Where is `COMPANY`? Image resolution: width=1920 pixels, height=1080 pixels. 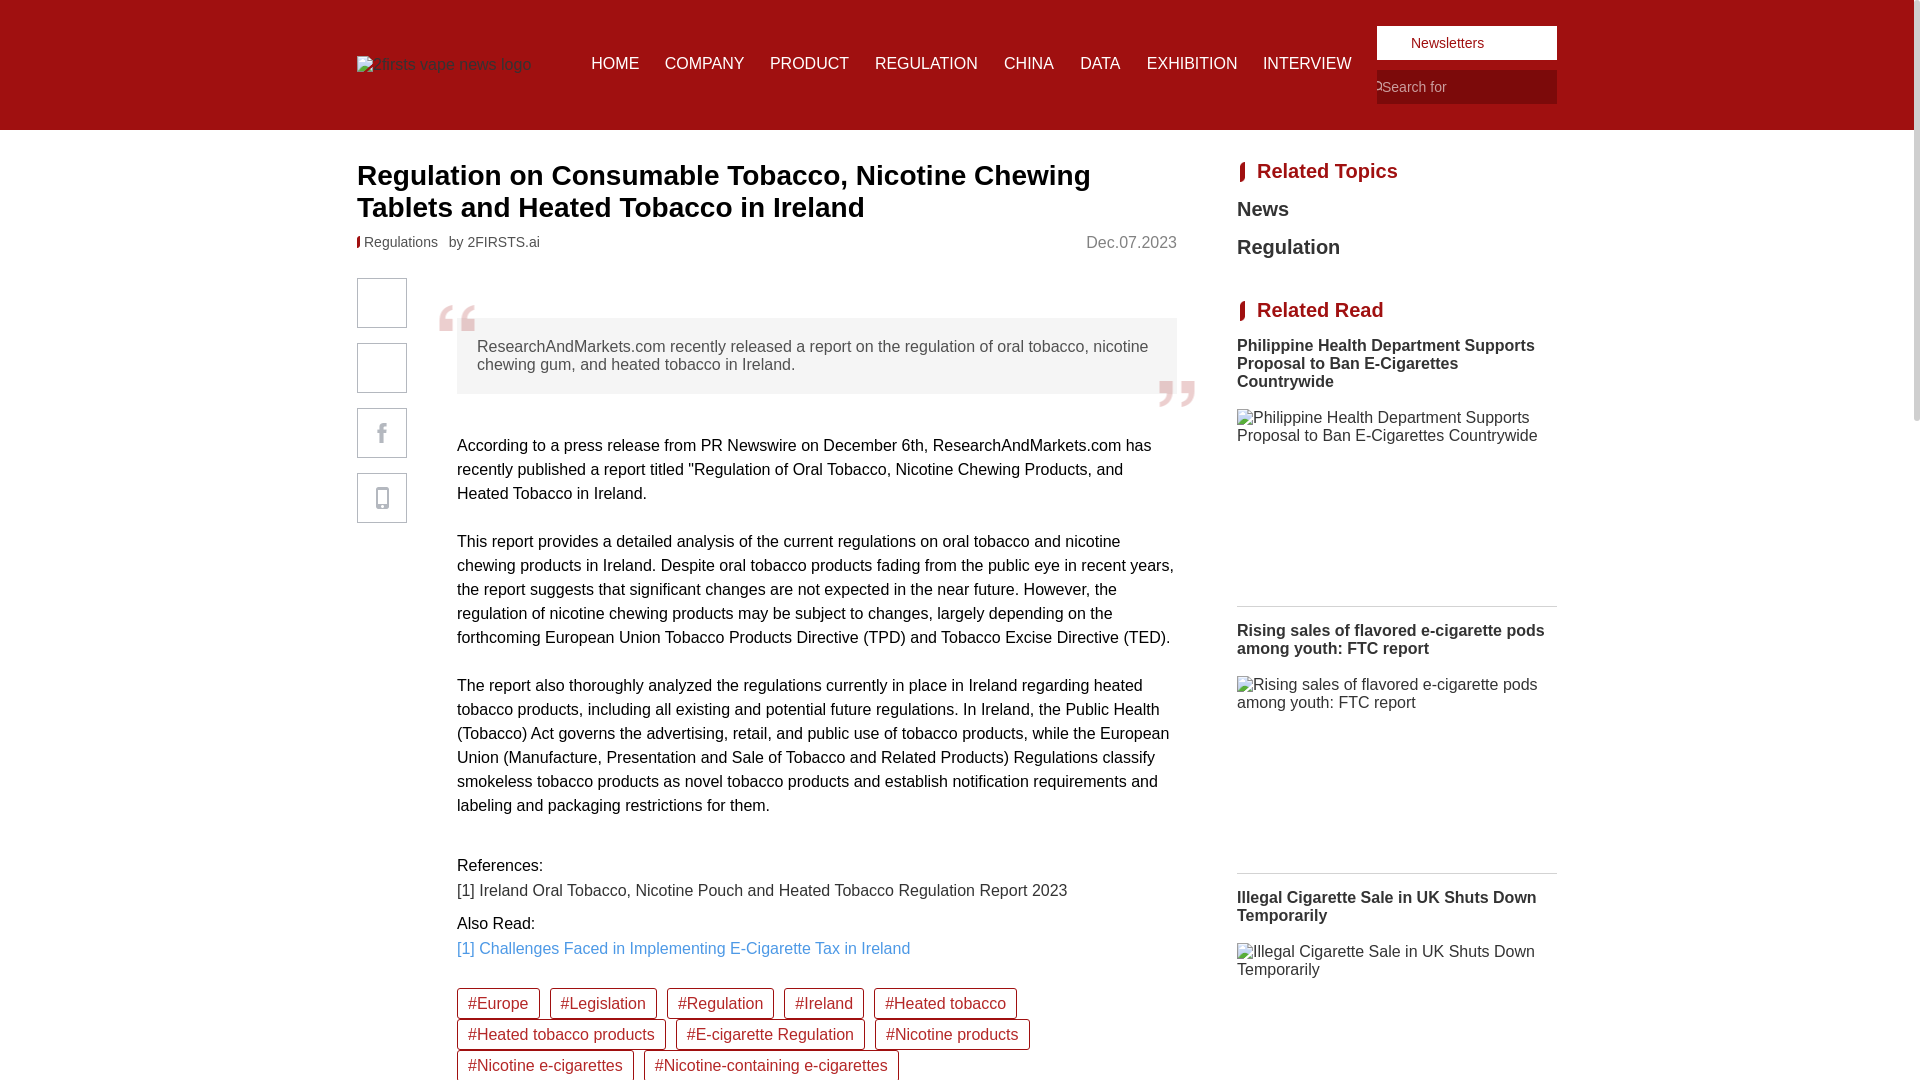 COMPANY is located at coordinates (704, 64).